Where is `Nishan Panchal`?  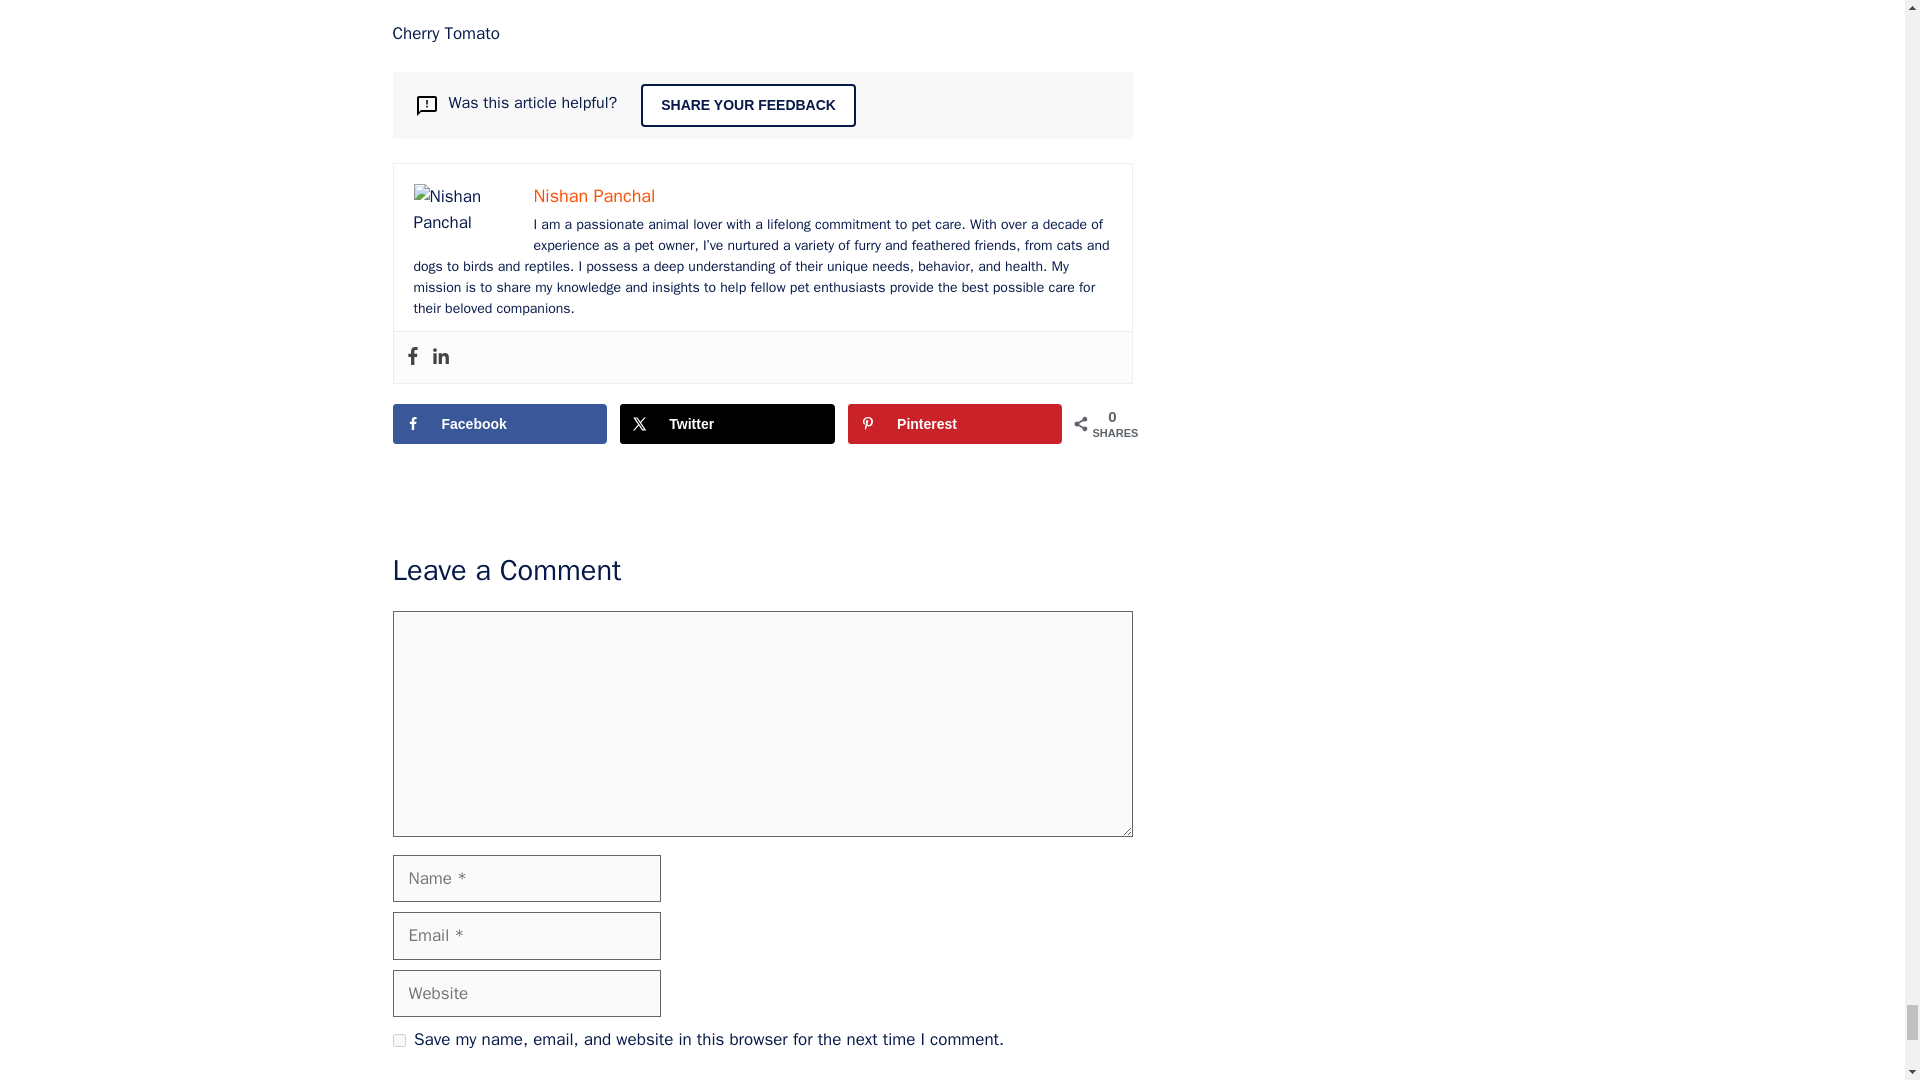 Nishan Panchal is located at coordinates (594, 196).